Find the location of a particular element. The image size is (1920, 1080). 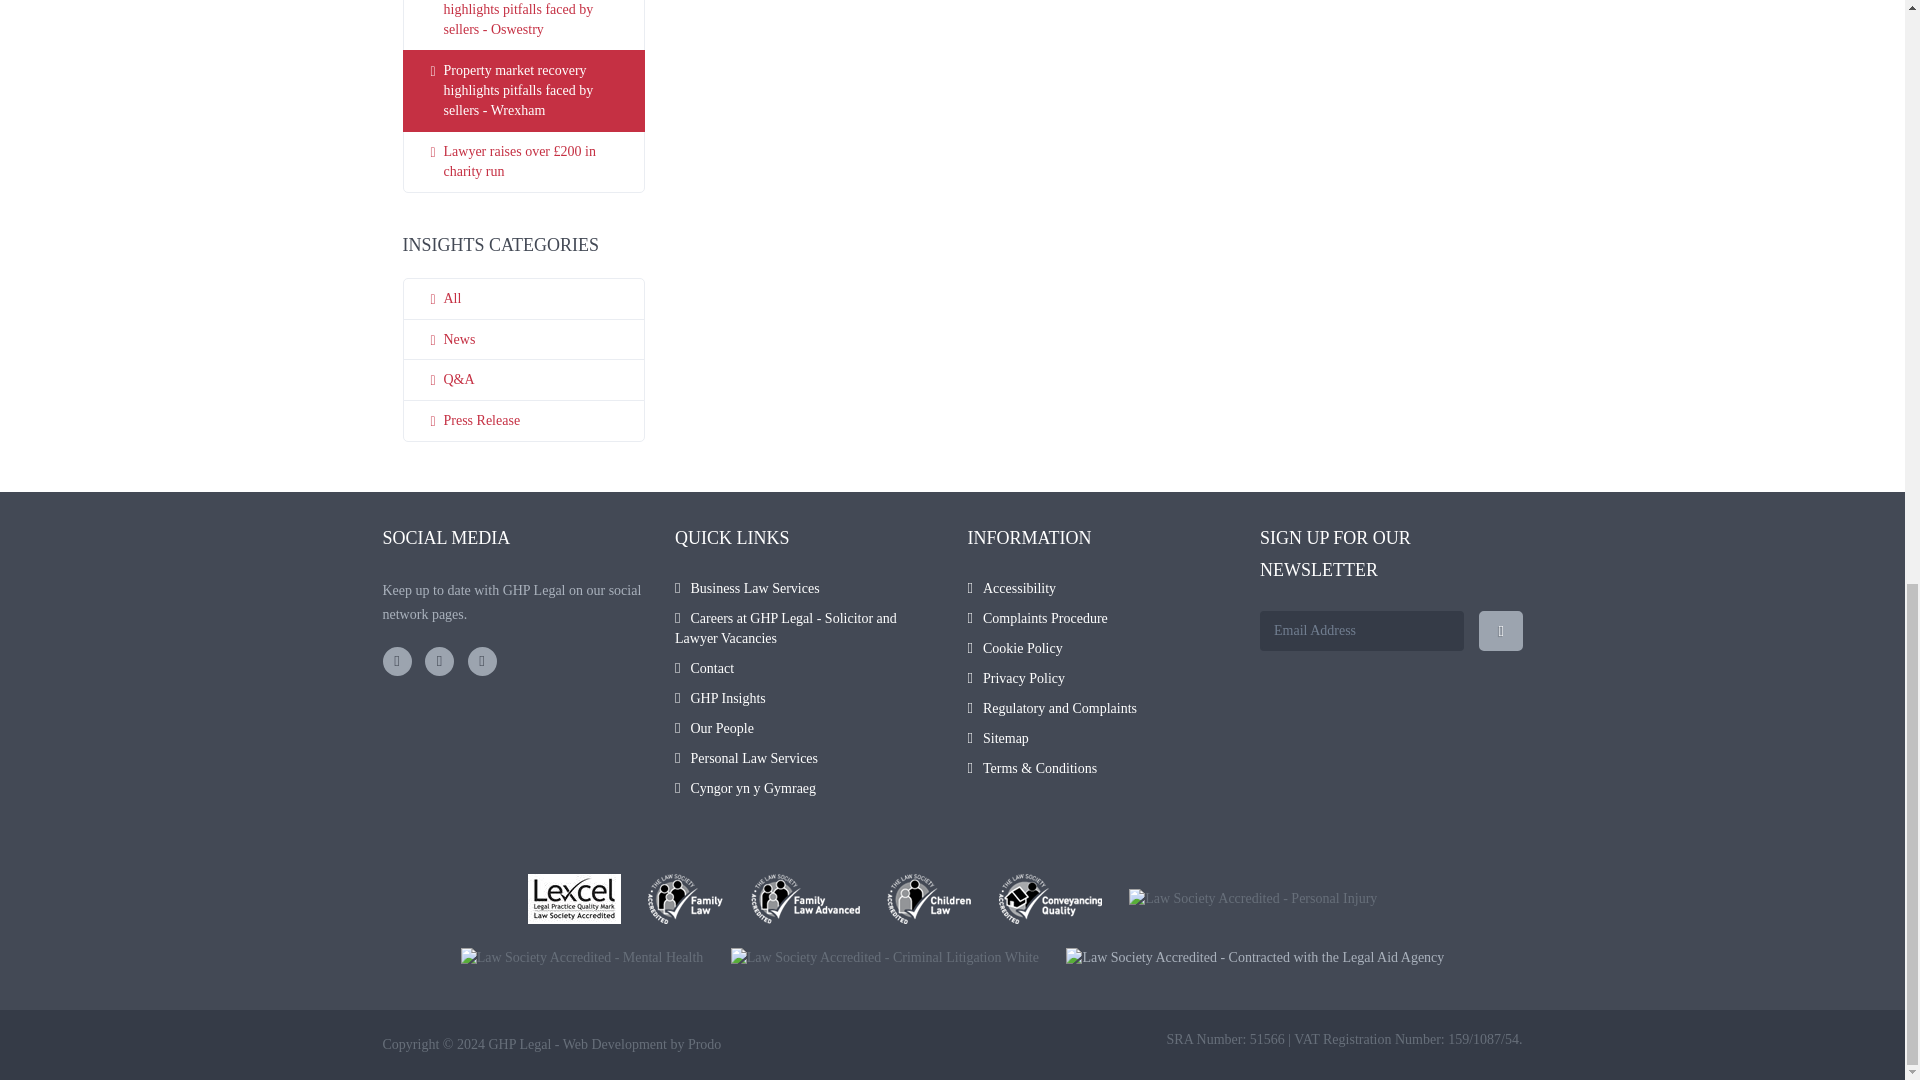

Like us on Facebook is located at coordinates (396, 661).